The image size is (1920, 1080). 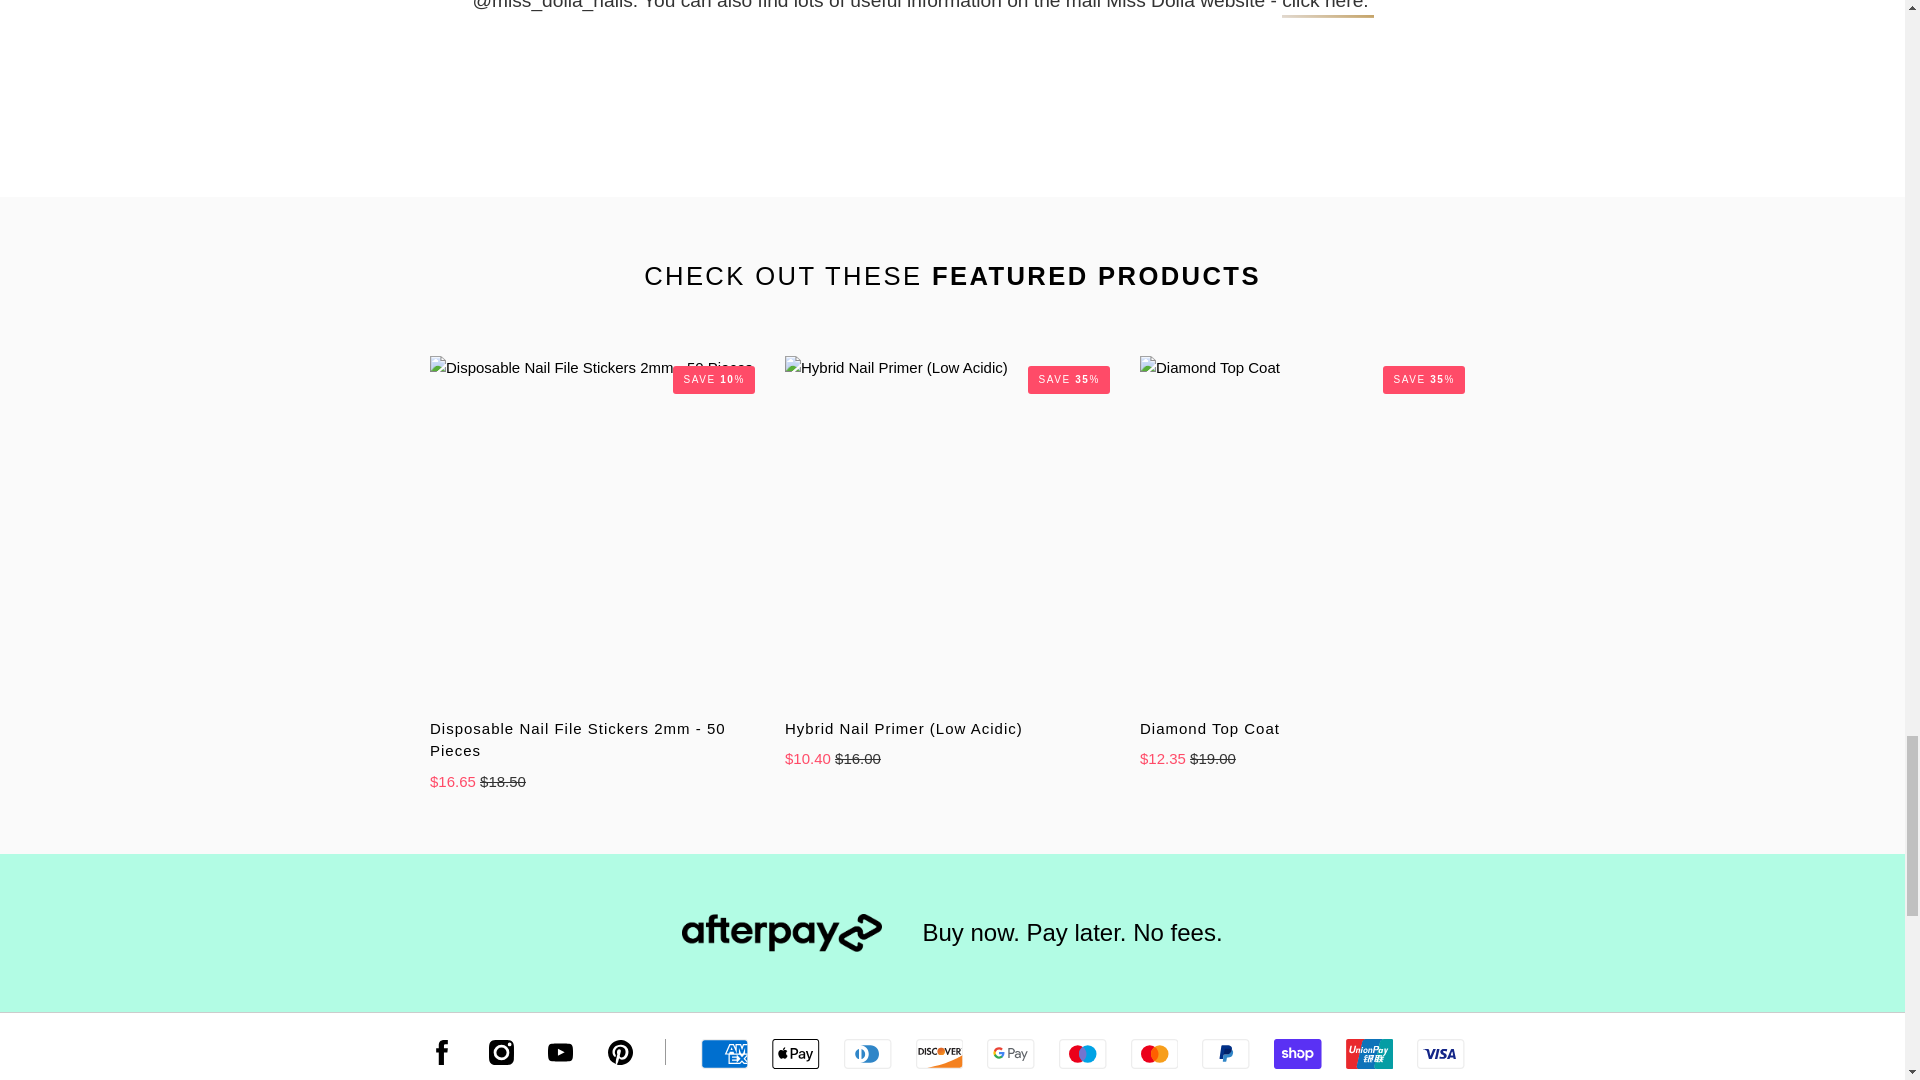 I want to click on Shop Pay, so click(x=1297, y=1054).